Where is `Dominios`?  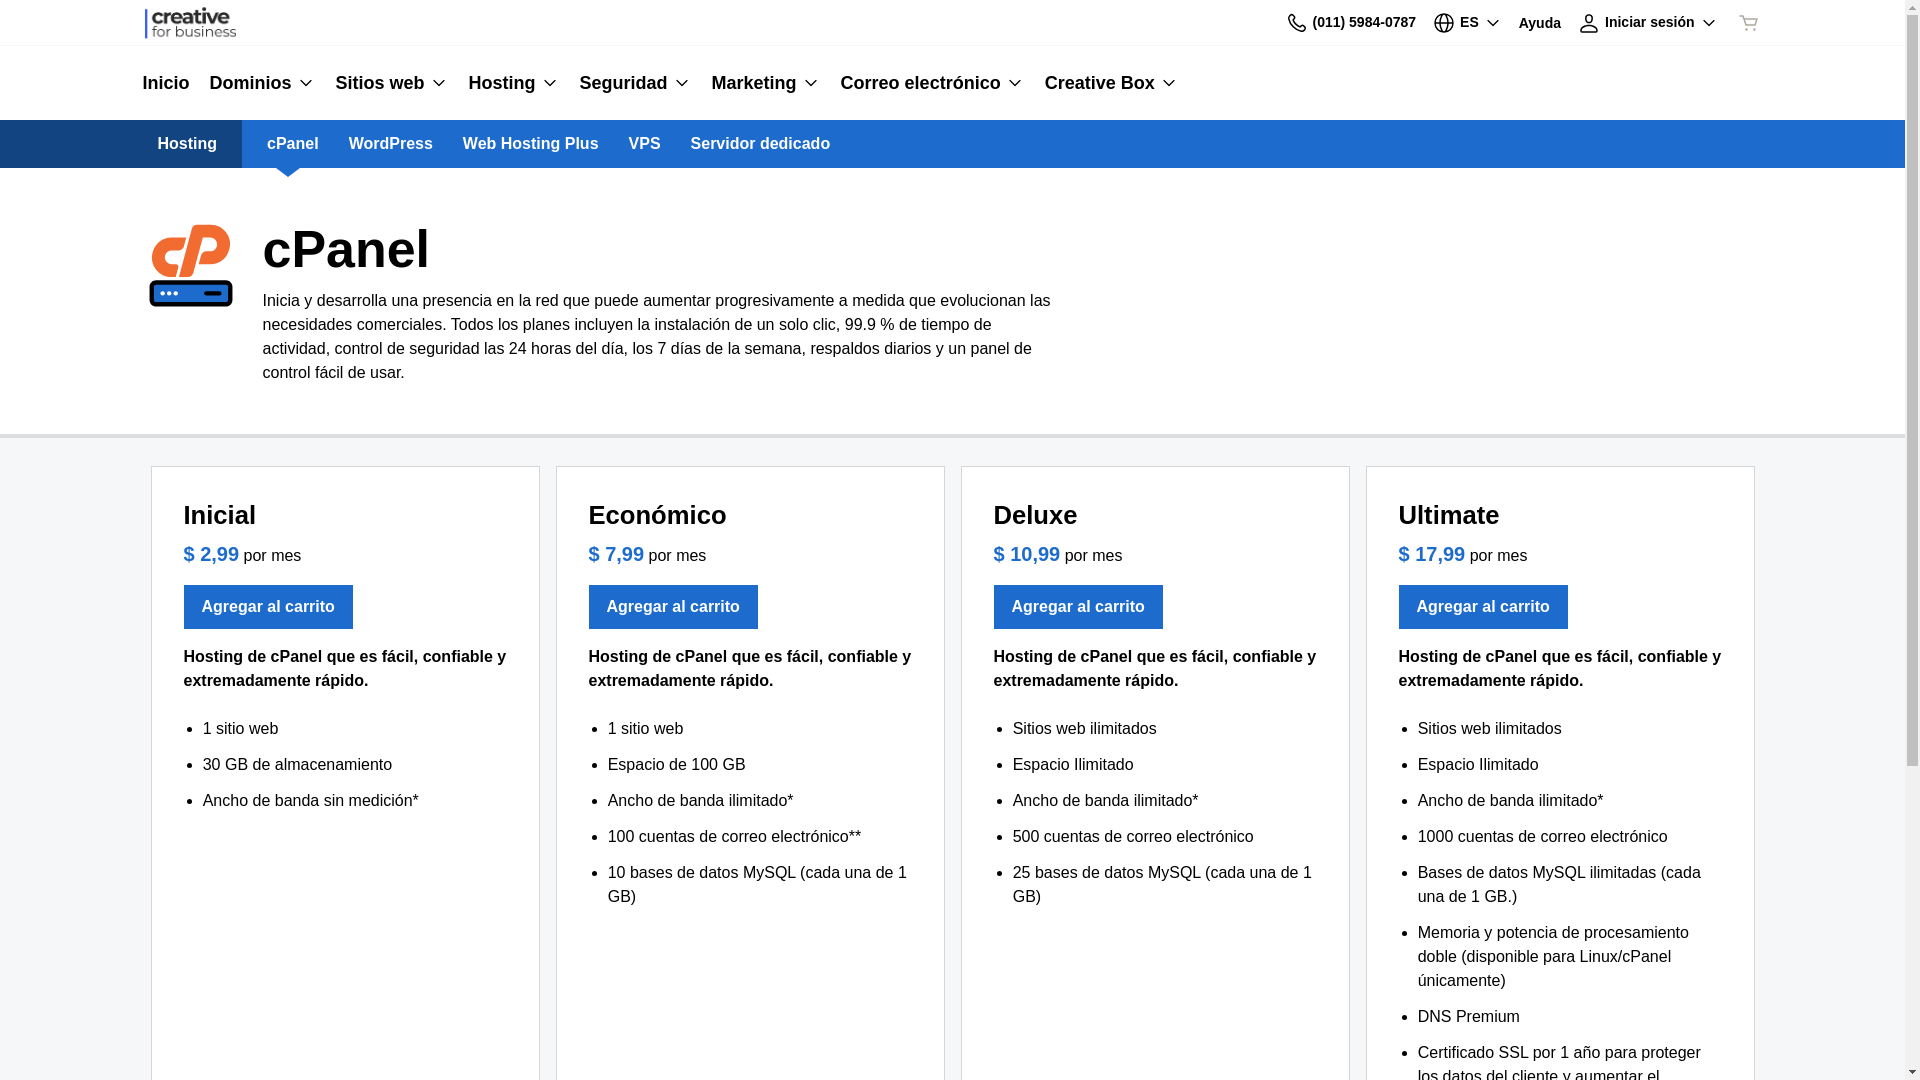
Dominios is located at coordinates (263, 83).